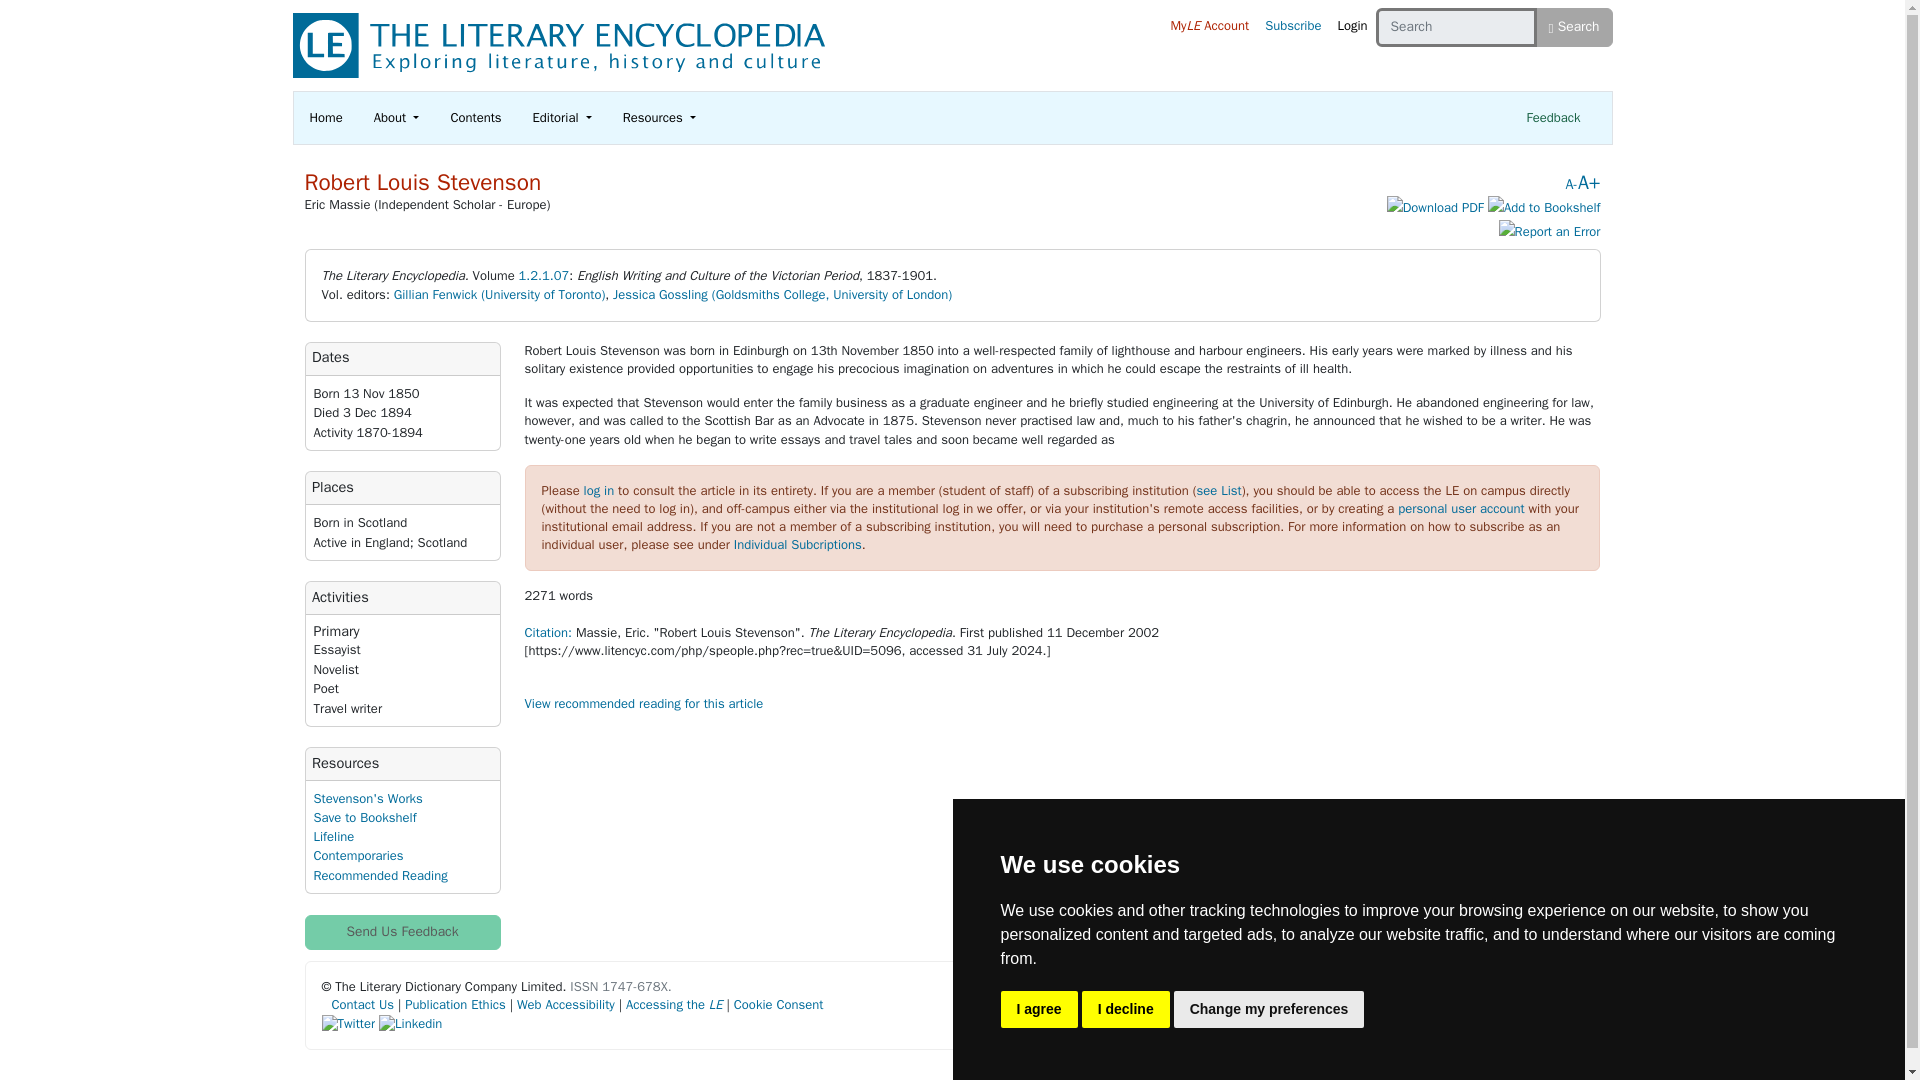 Image resolution: width=1920 pixels, height=1080 pixels. I want to click on Search, so click(1574, 27).